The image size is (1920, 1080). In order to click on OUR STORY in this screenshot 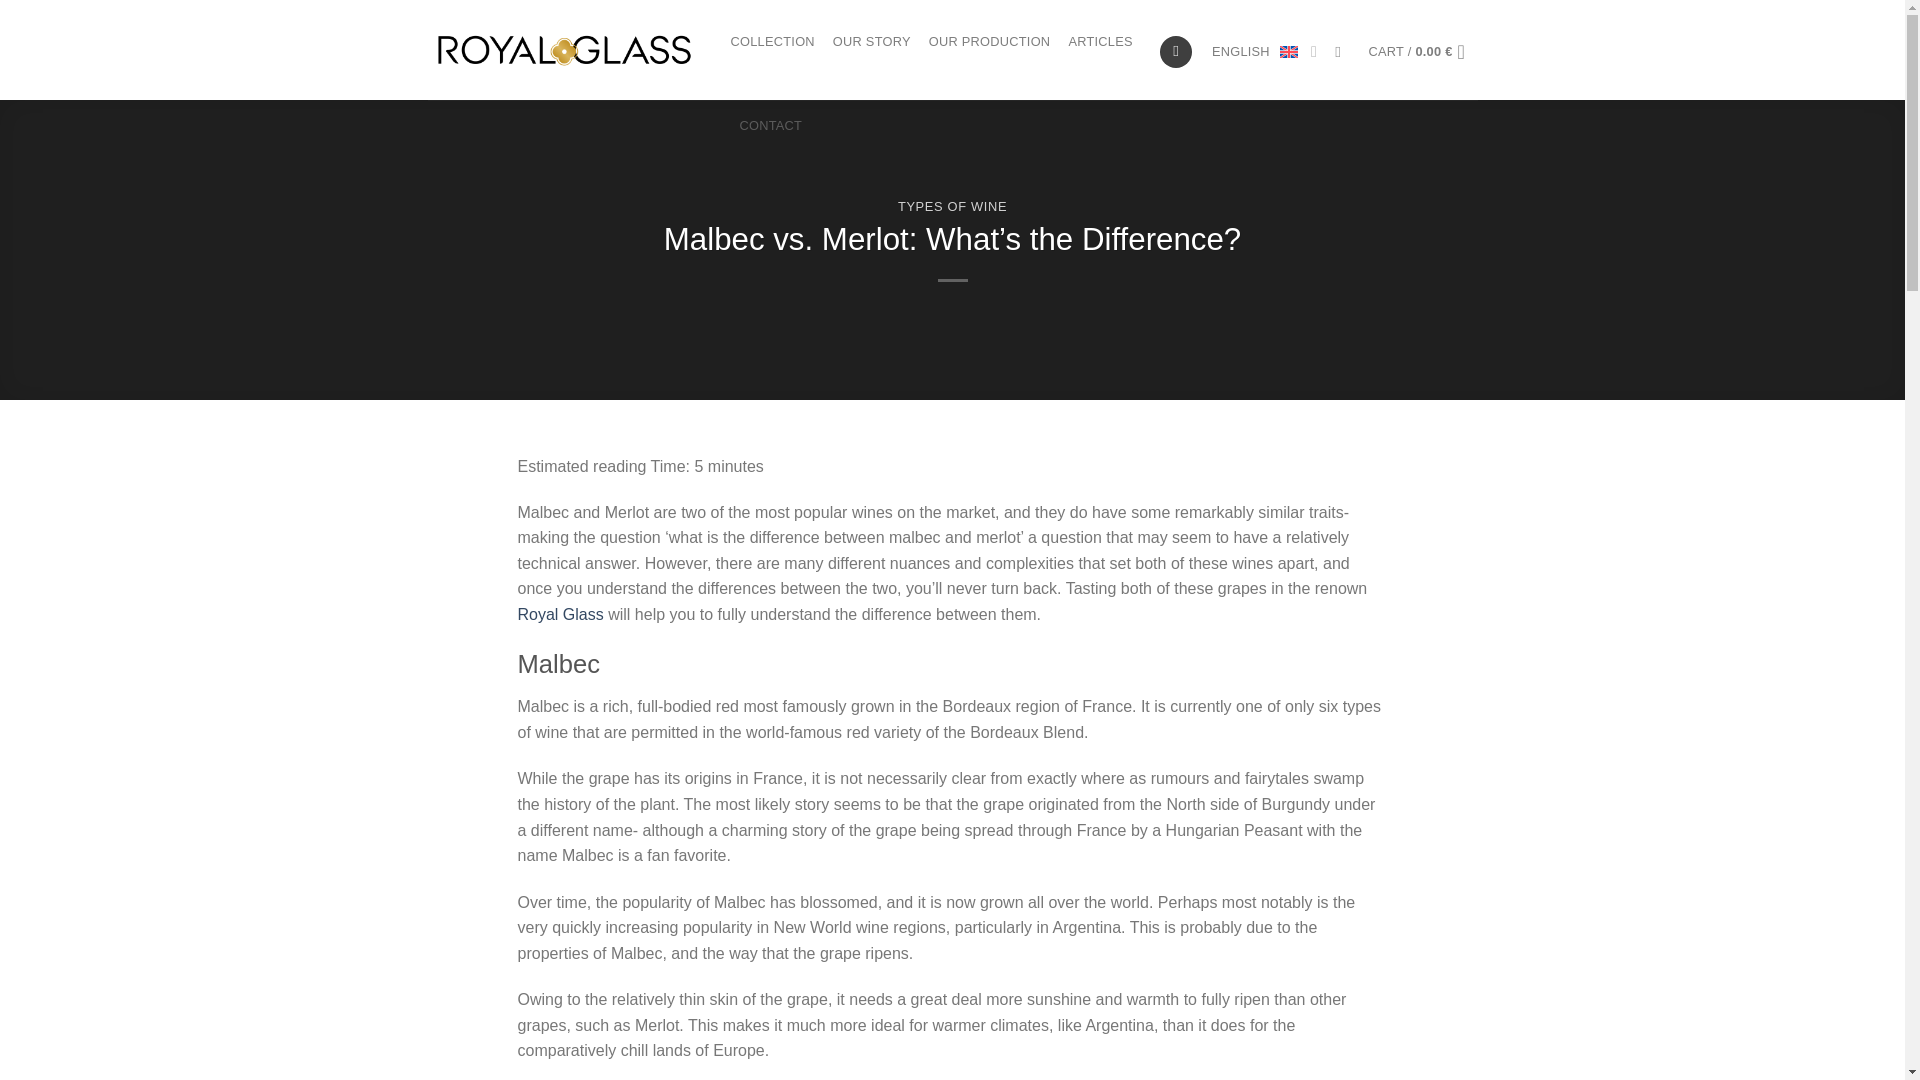, I will do `click(872, 42)`.